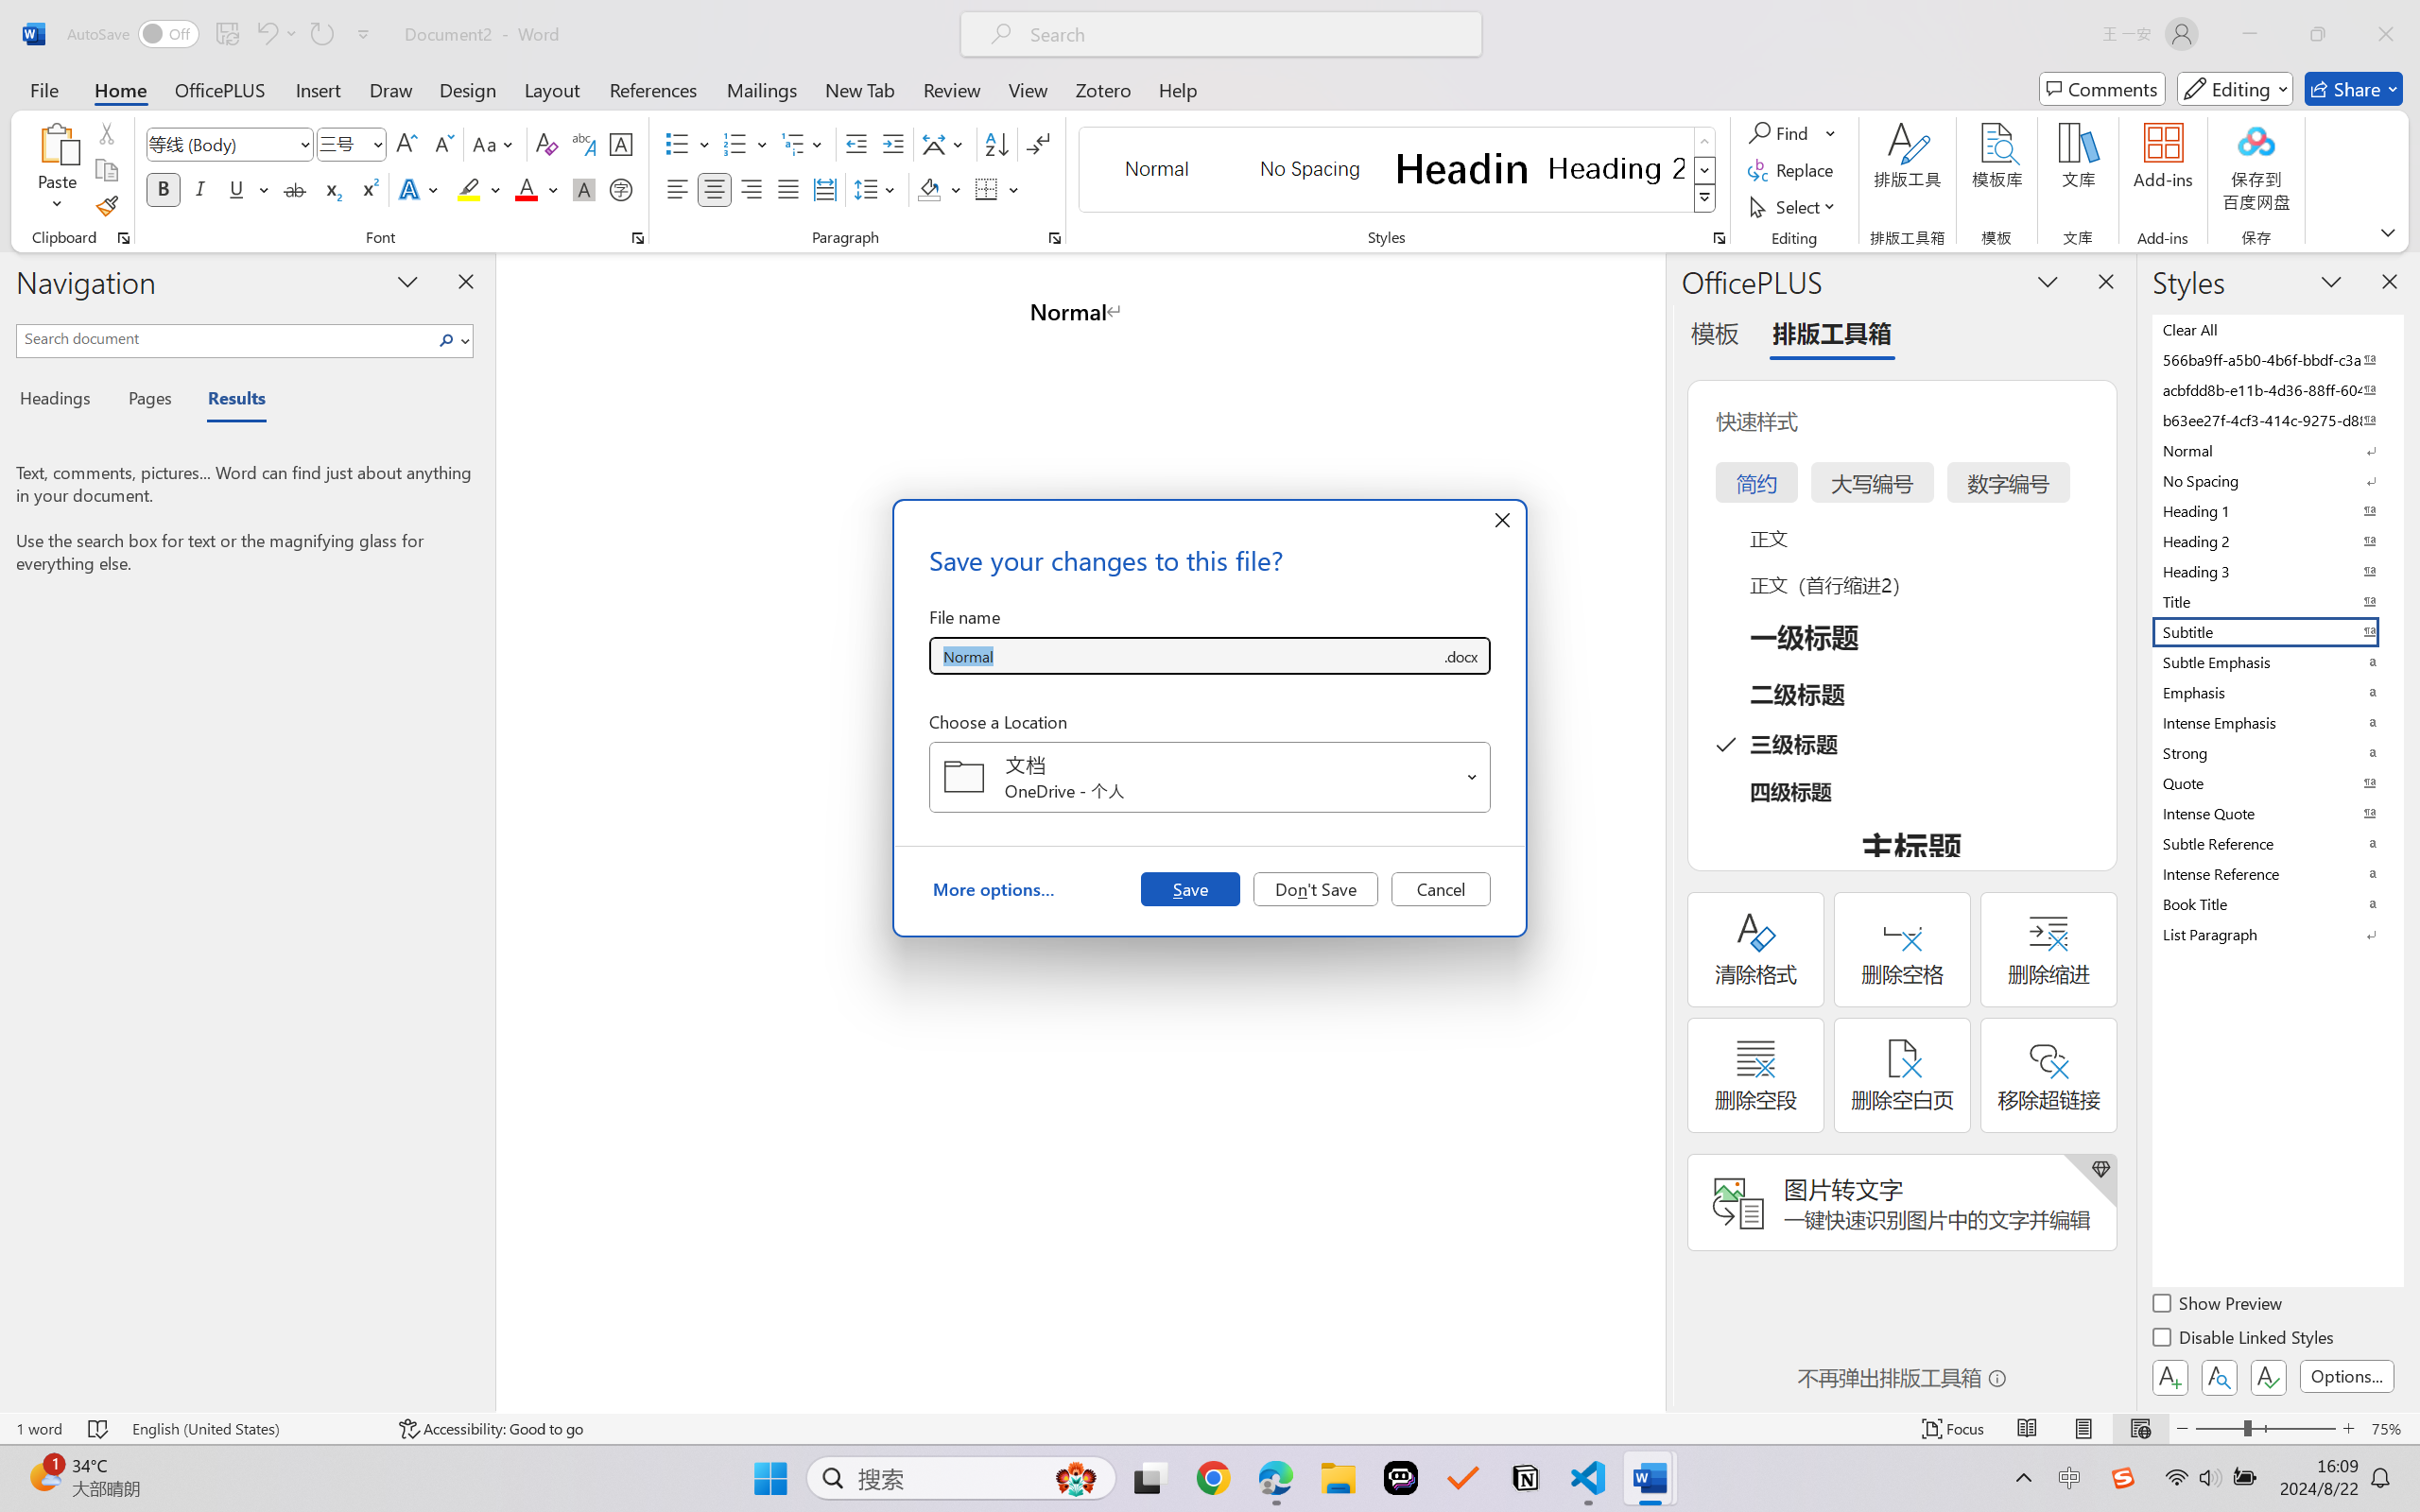  Describe the element at coordinates (1954, 1429) in the screenshot. I see `Focus ` at that location.